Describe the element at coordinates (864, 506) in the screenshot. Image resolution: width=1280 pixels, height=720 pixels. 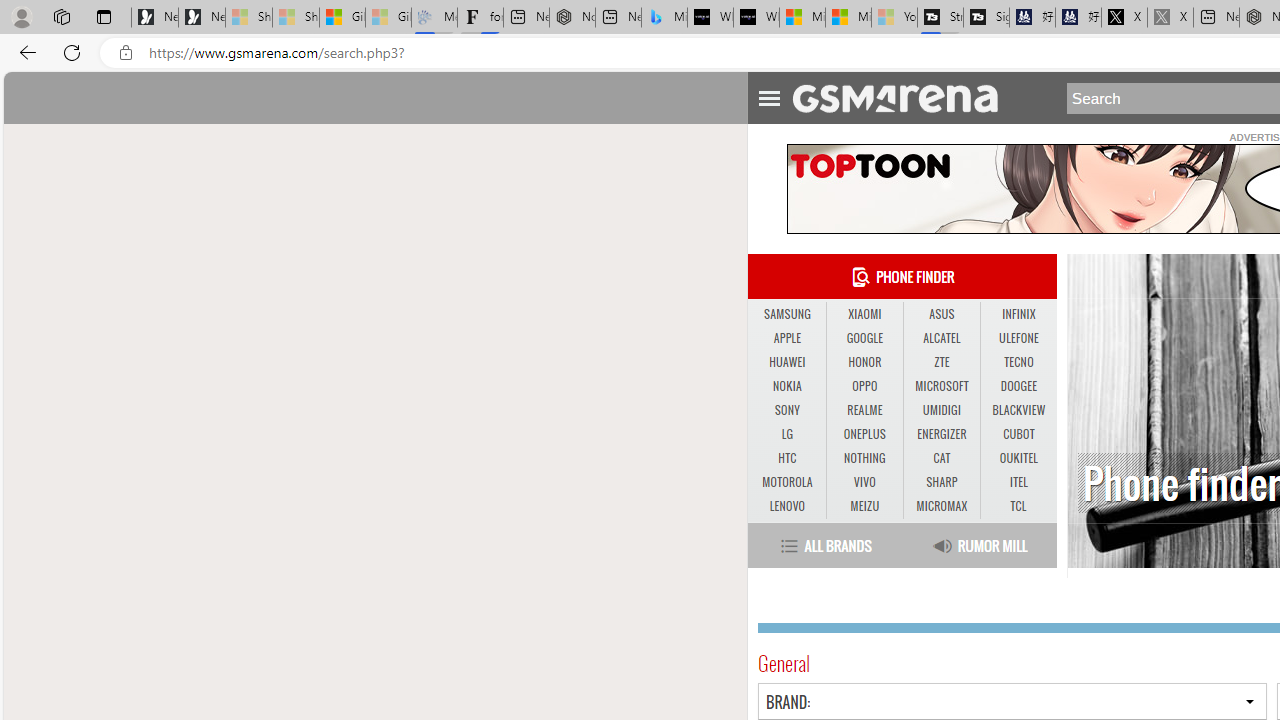
I see `MEIZU` at that location.